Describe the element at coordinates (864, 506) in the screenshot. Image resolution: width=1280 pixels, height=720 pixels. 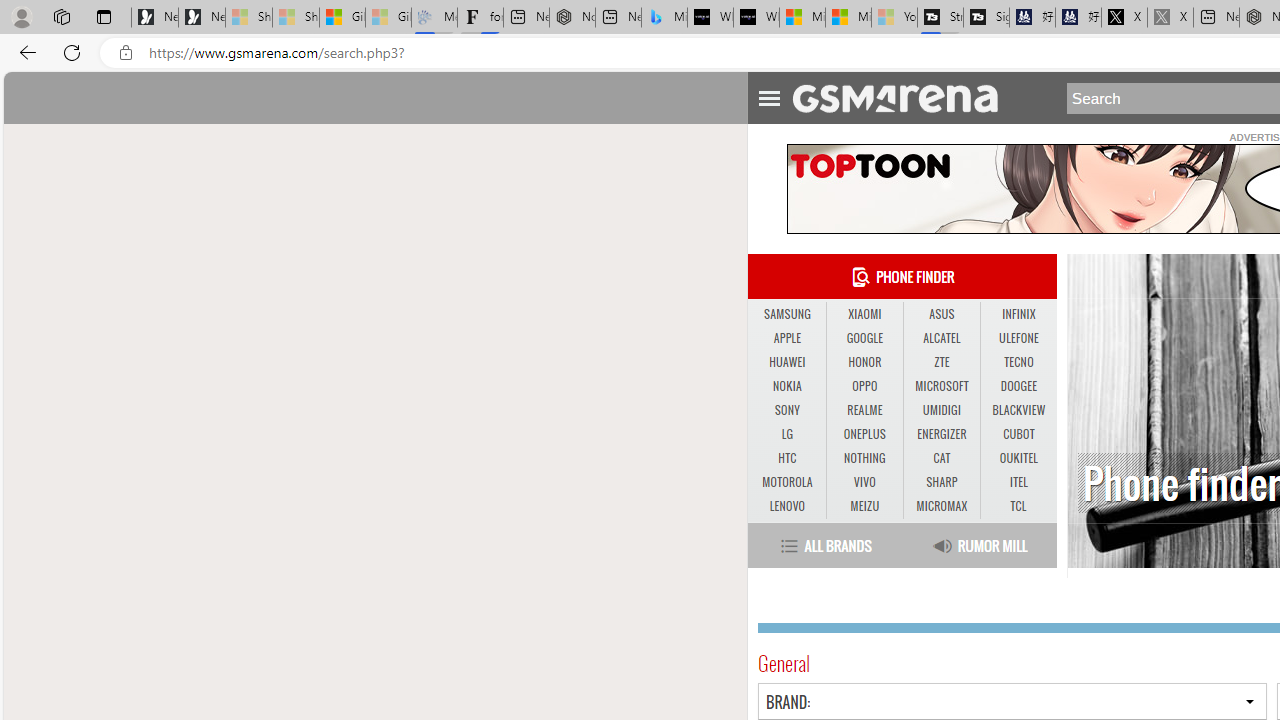
I see `MEIZU` at that location.